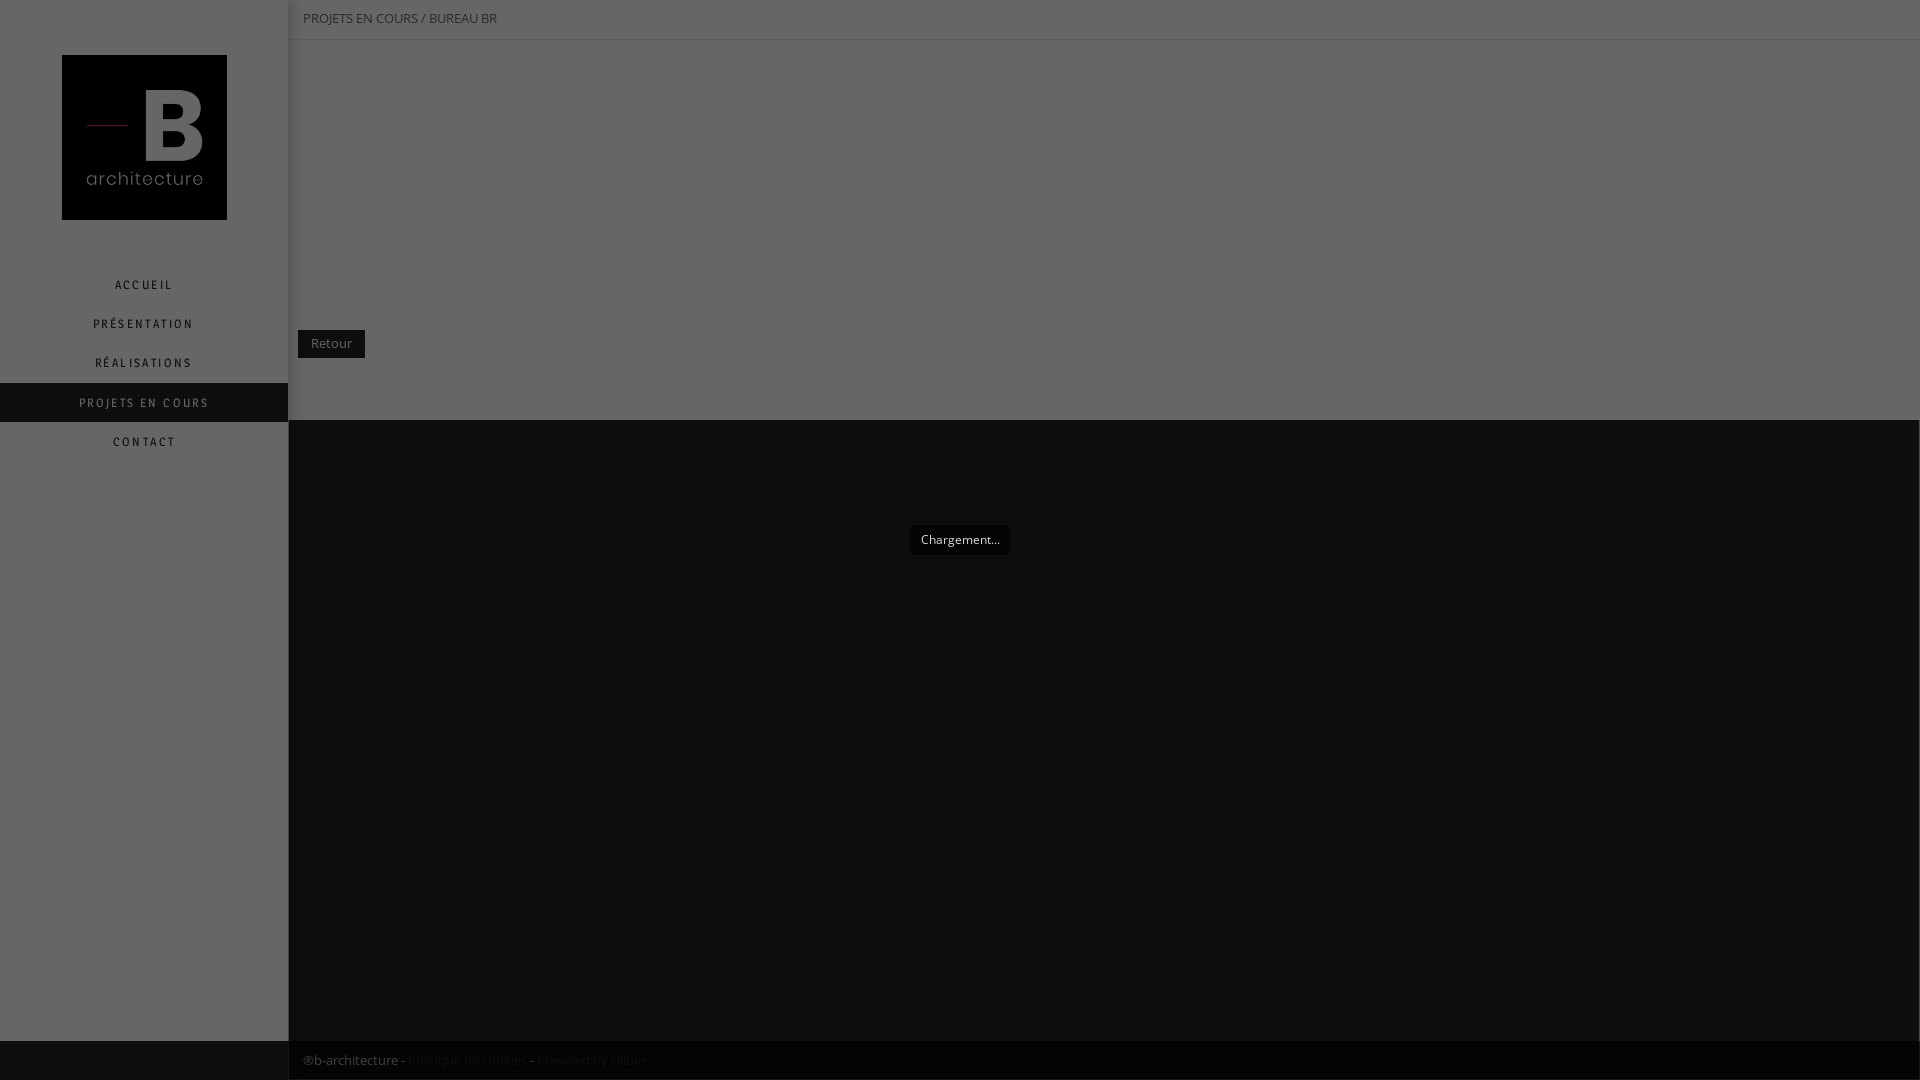 The image size is (1920, 1080). I want to click on Powered by Gliber, so click(592, 1060).